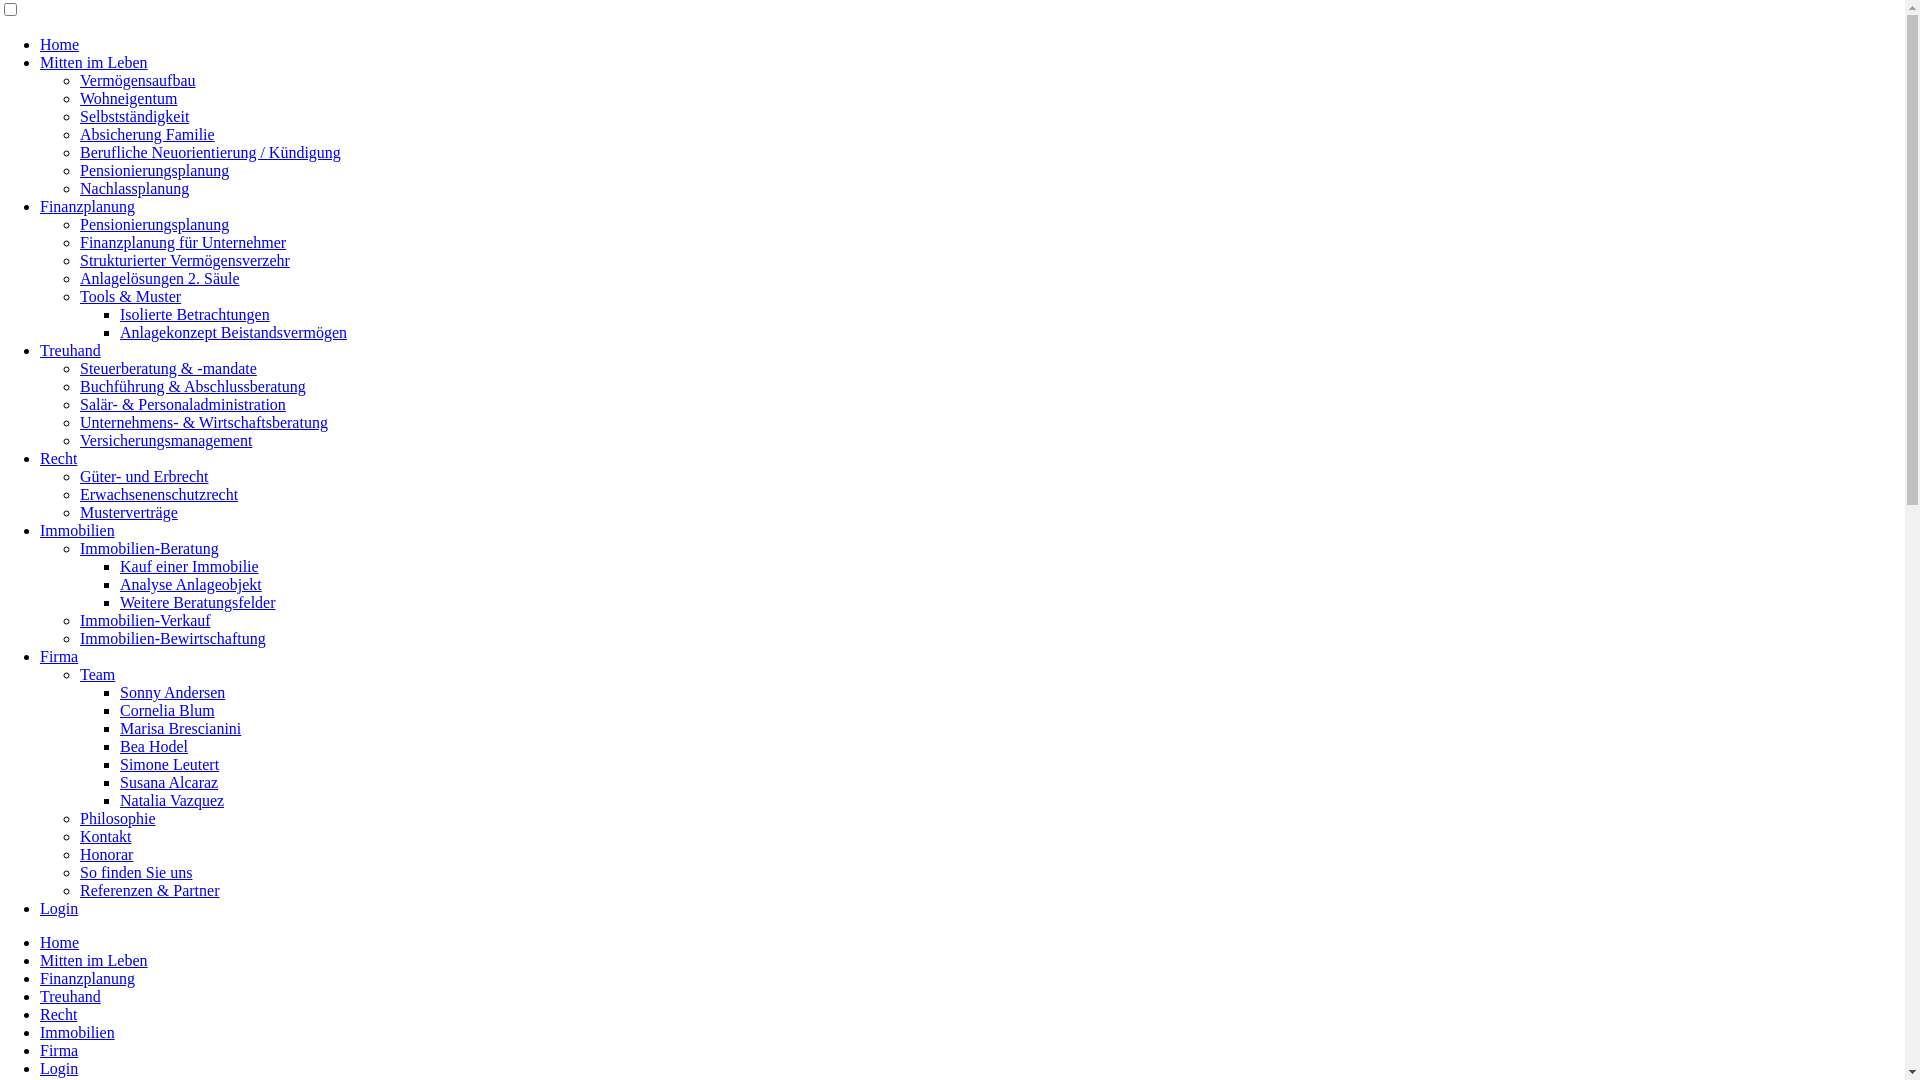 The height and width of the screenshot is (1080, 1920). Describe the element at coordinates (118, 818) in the screenshot. I see `Philosophie` at that location.